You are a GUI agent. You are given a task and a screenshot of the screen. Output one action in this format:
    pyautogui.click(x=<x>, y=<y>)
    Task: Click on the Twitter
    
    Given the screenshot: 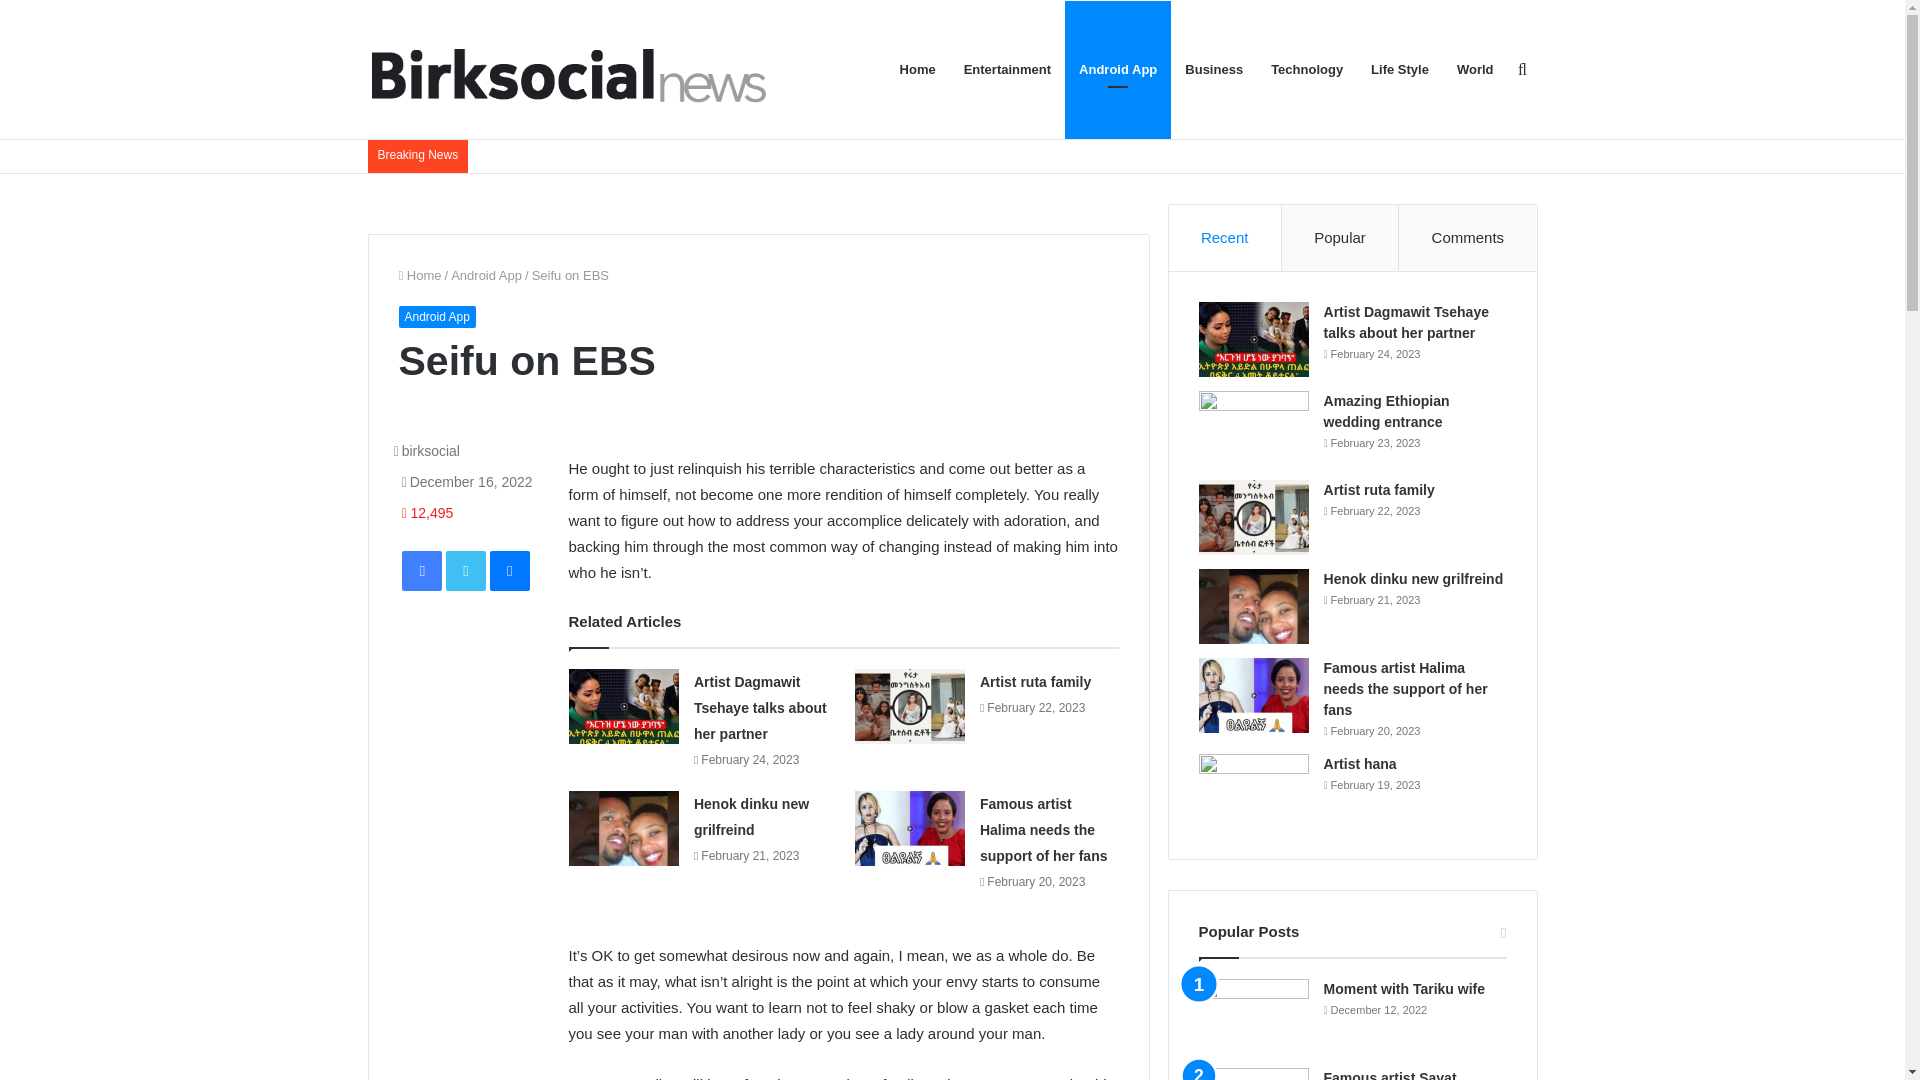 What is the action you would take?
    pyautogui.click(x=465, y=570)
    